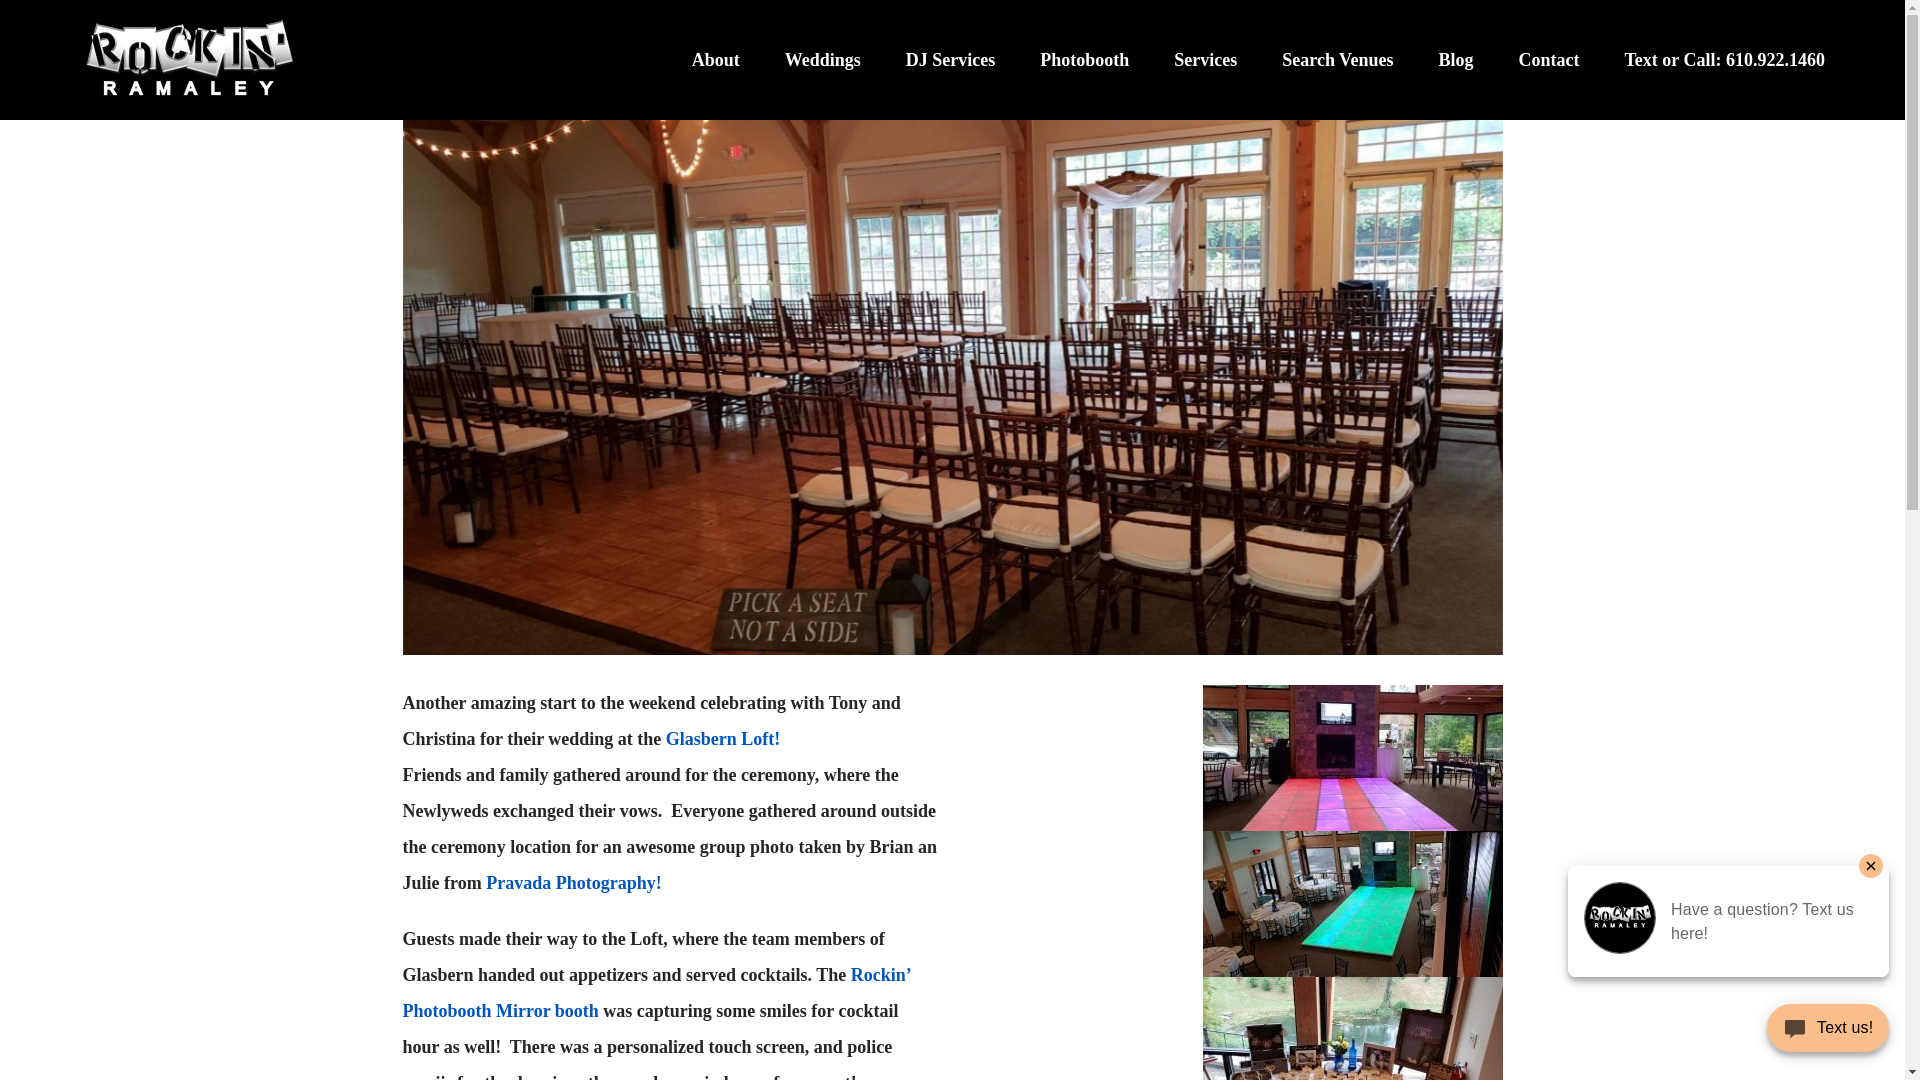 The width and height of the screenshot is (1920, 1080). Describe the element at coordinates (950, 60) in the screenshot. I see `DJ Services` at that location.